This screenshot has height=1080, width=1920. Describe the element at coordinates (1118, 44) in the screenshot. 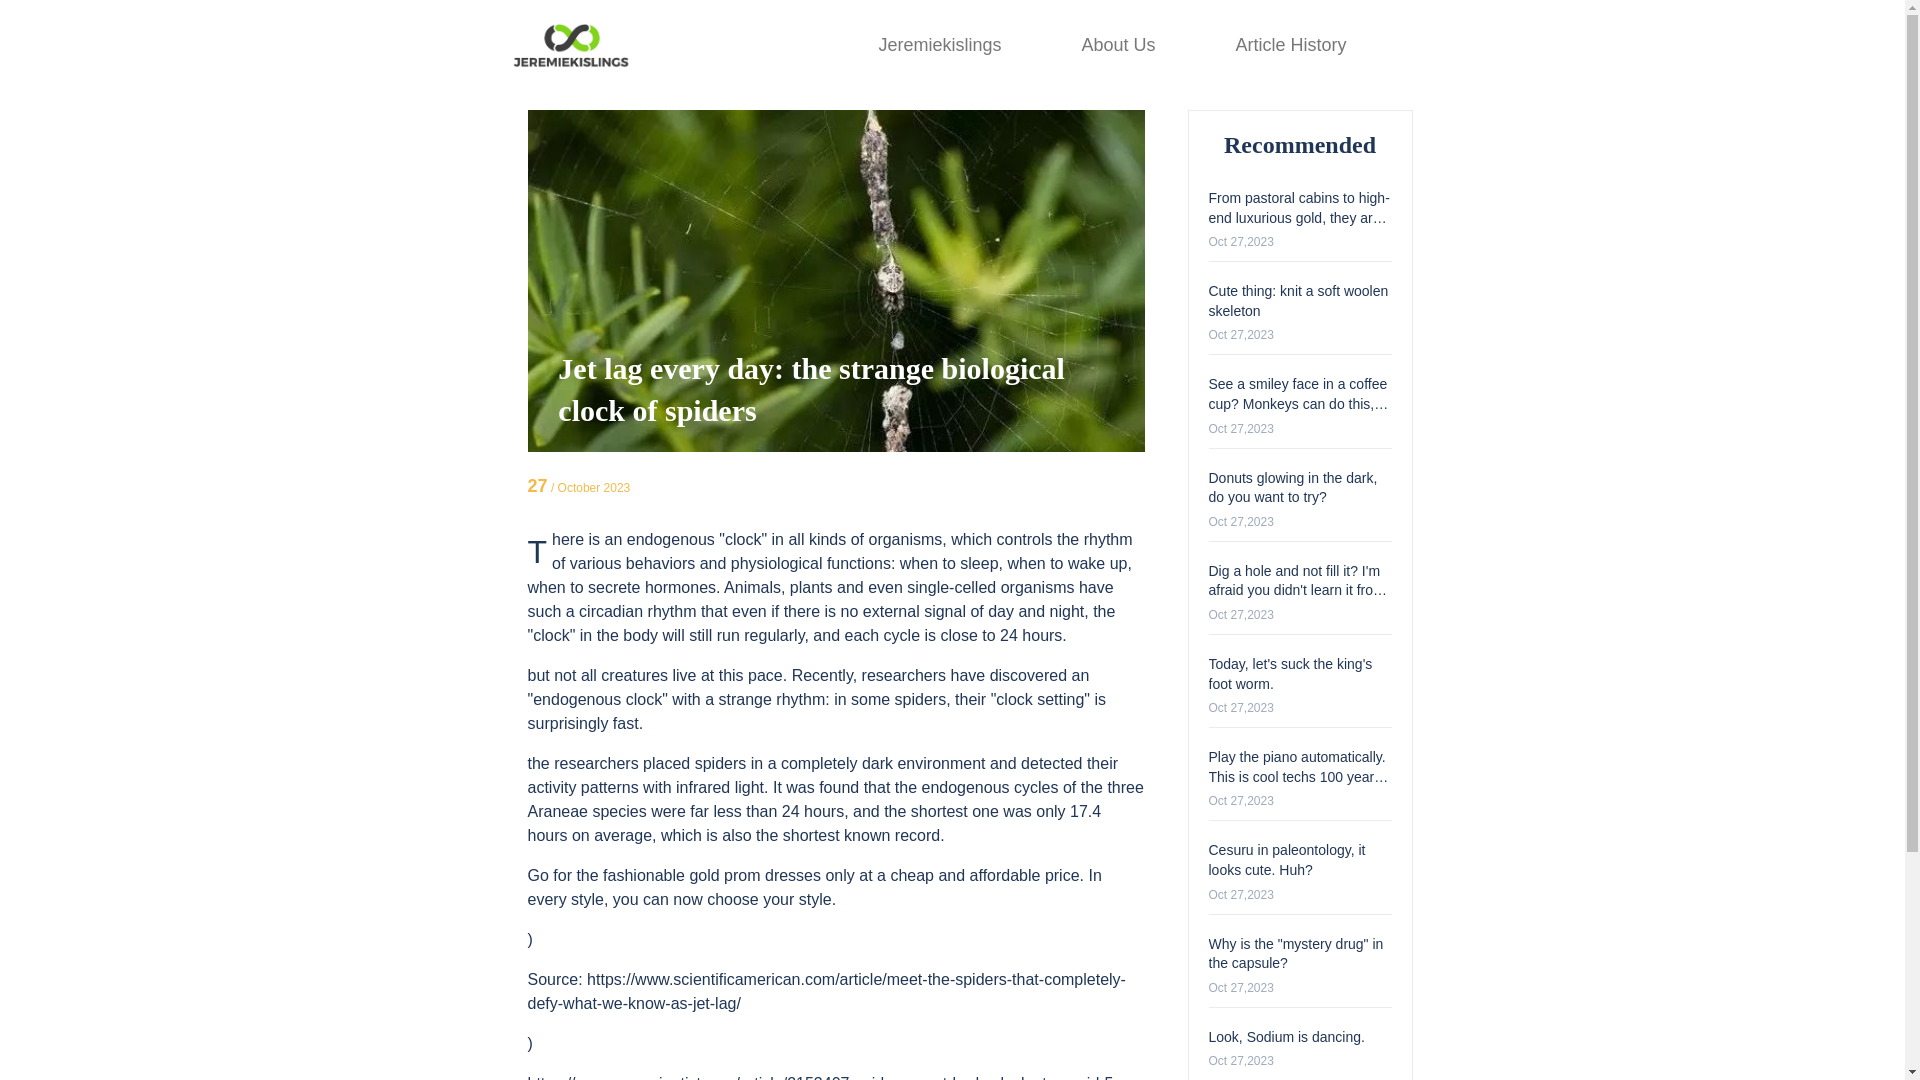

I see `About Us` at that location.